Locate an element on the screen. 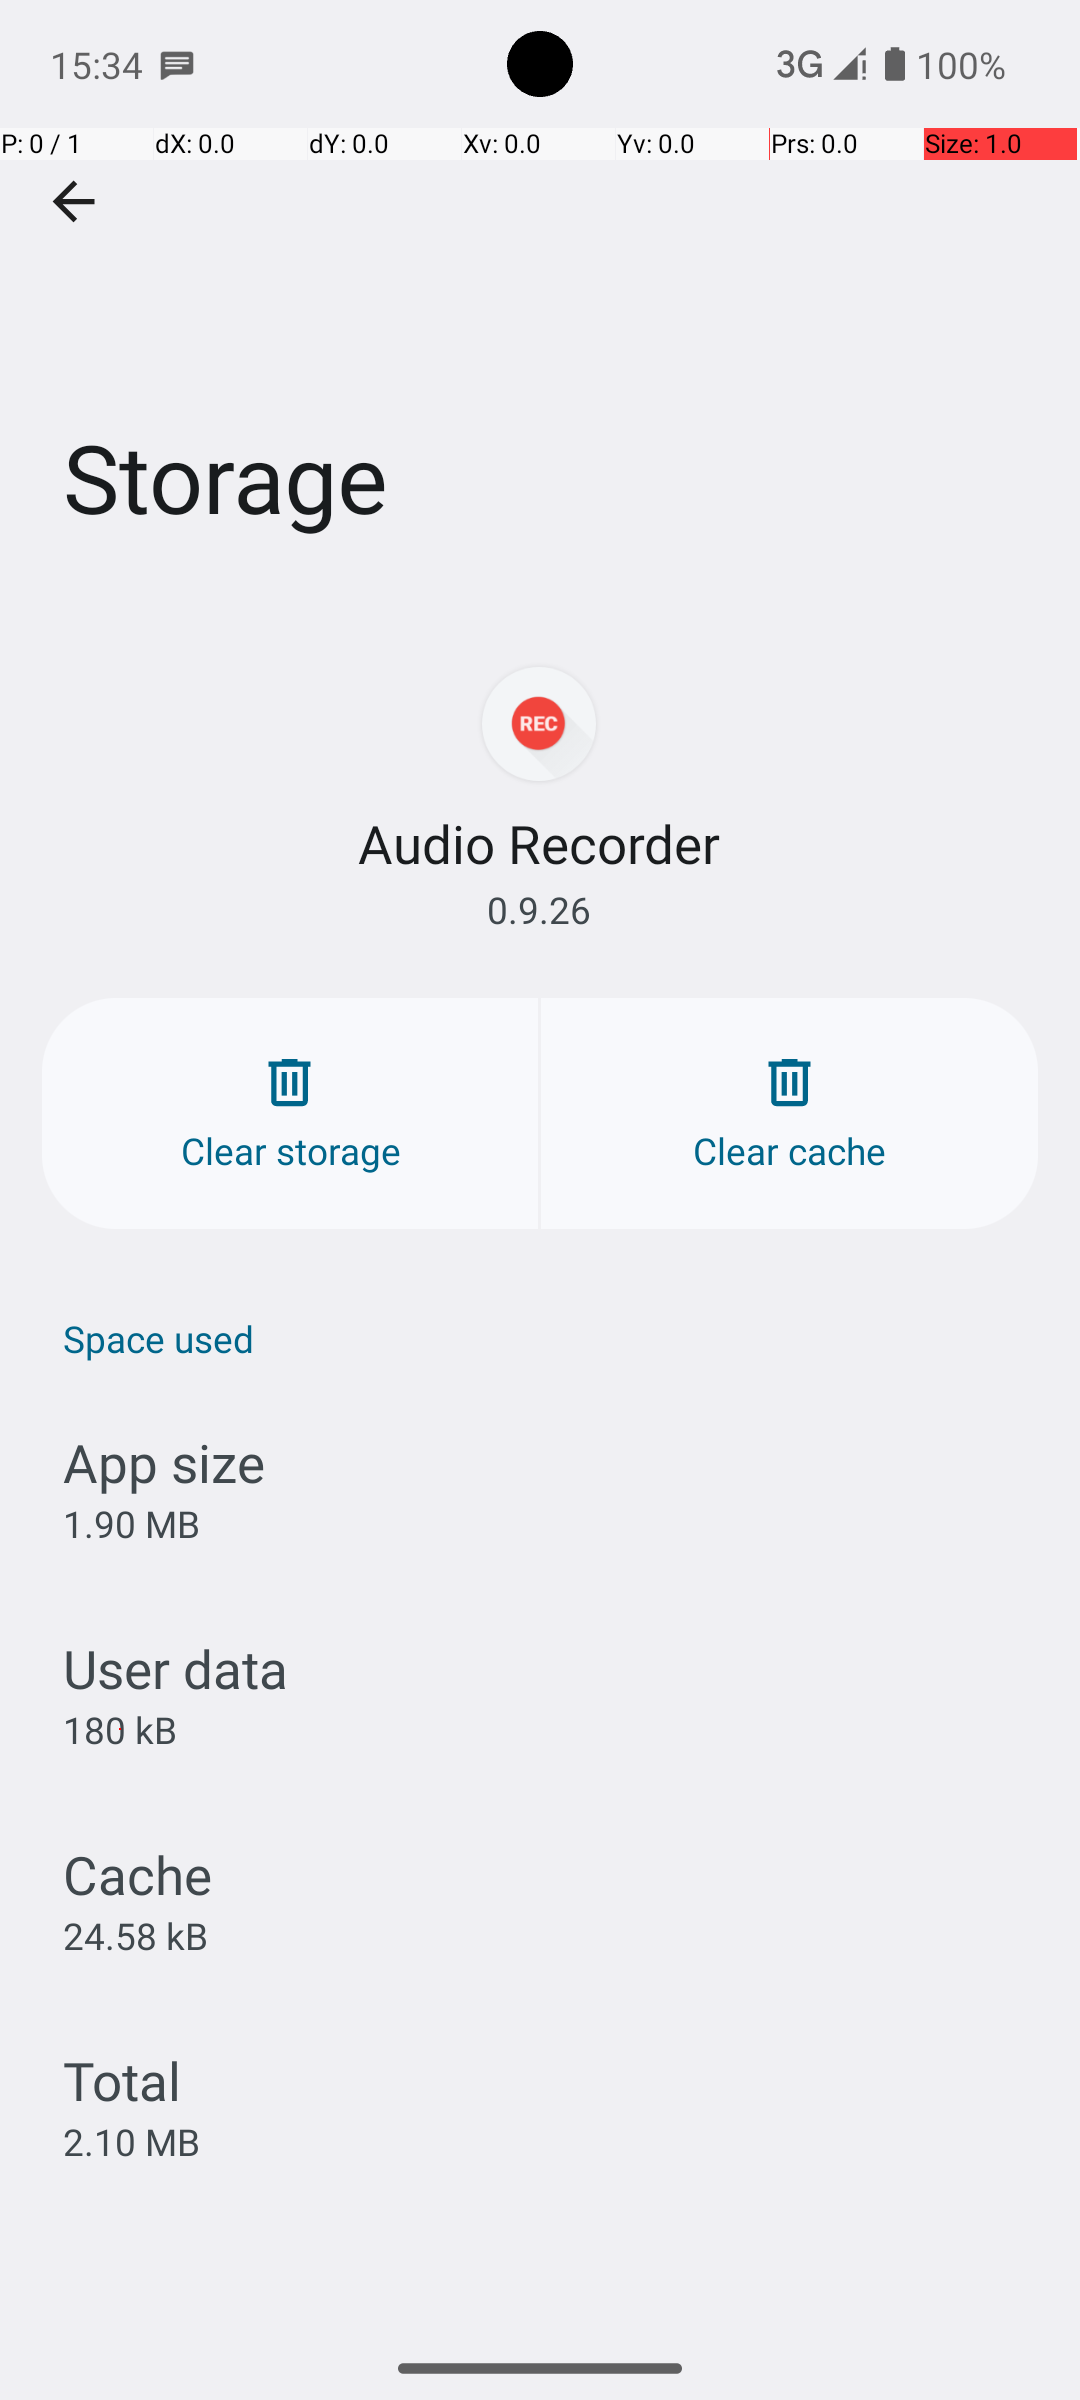 Image resolution: width=1080 pixels, height=2400 pixels. 2.10 MB is located at coordinates (132, 2142).